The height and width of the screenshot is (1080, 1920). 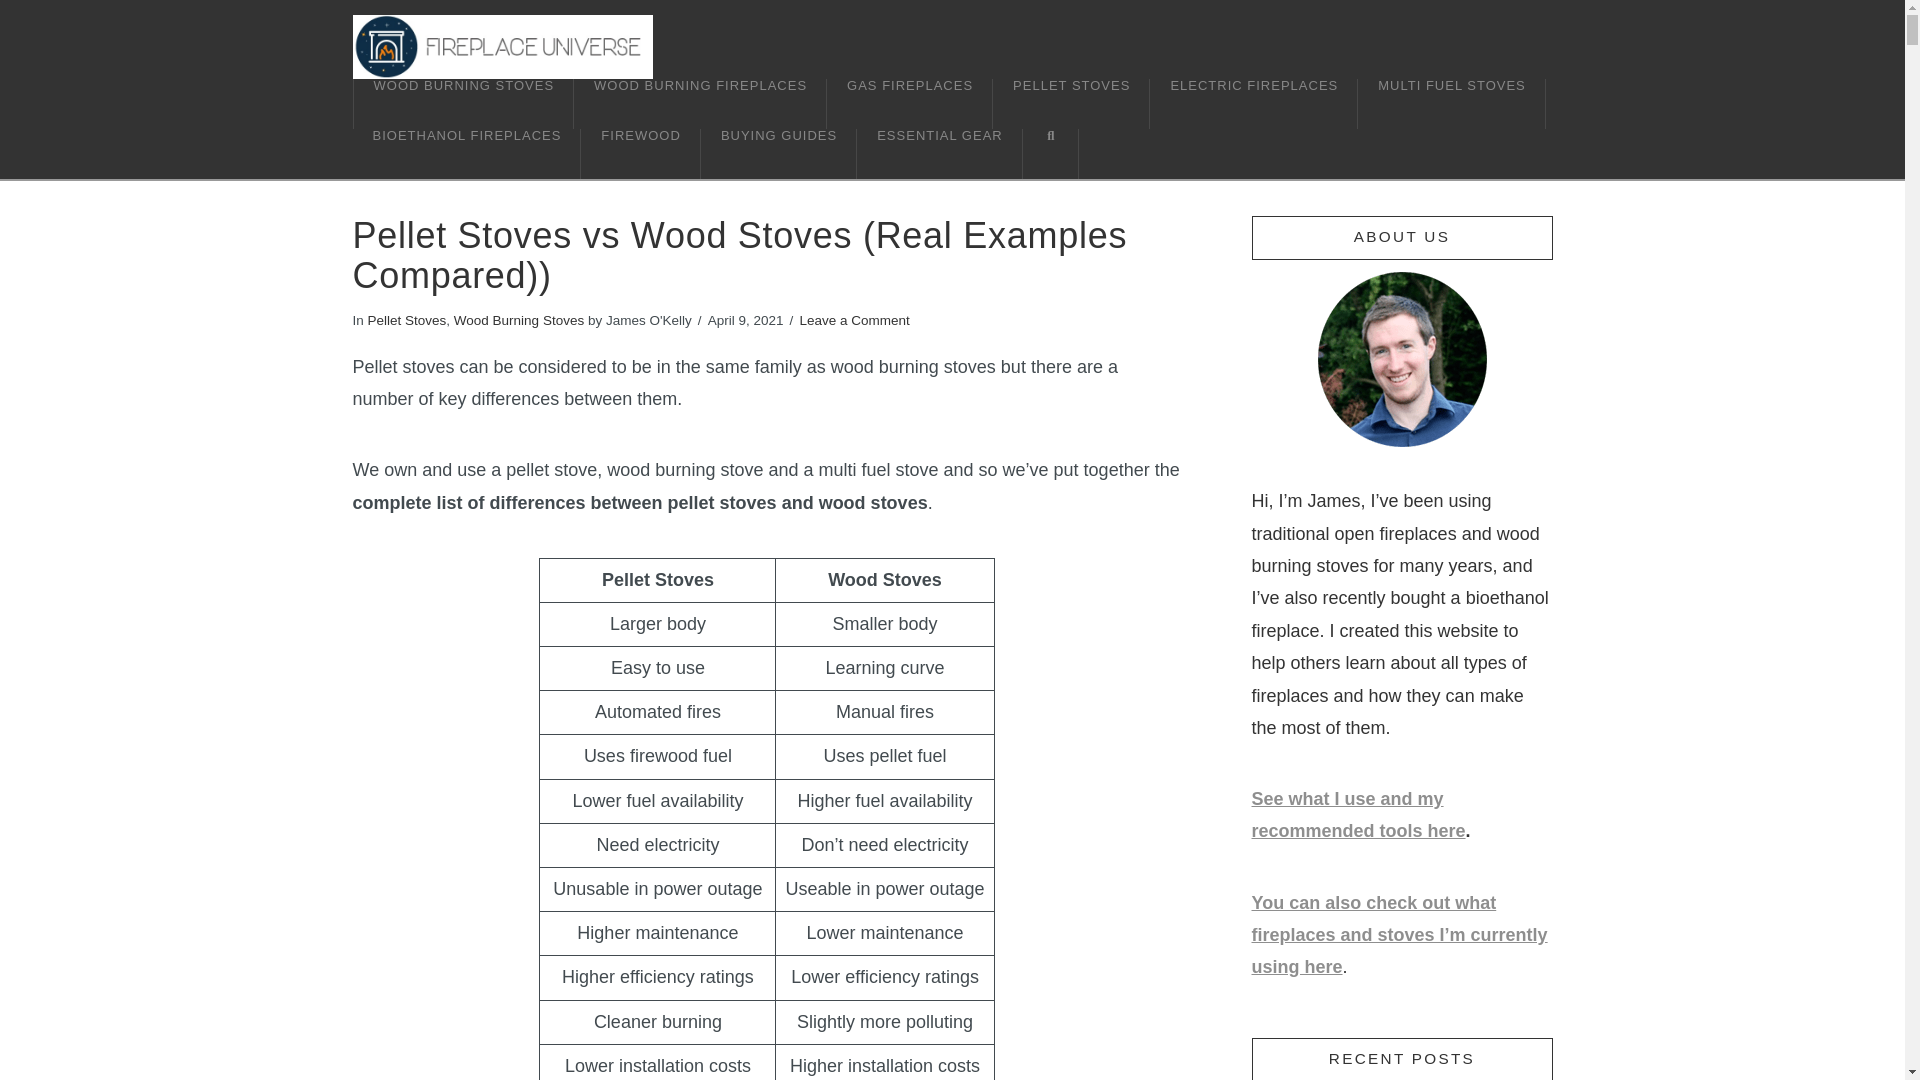 What do you see at coordinates (910, 103) in the screenshot?
I see `GAS FIREPLACES` at bounding box center [910, 103].